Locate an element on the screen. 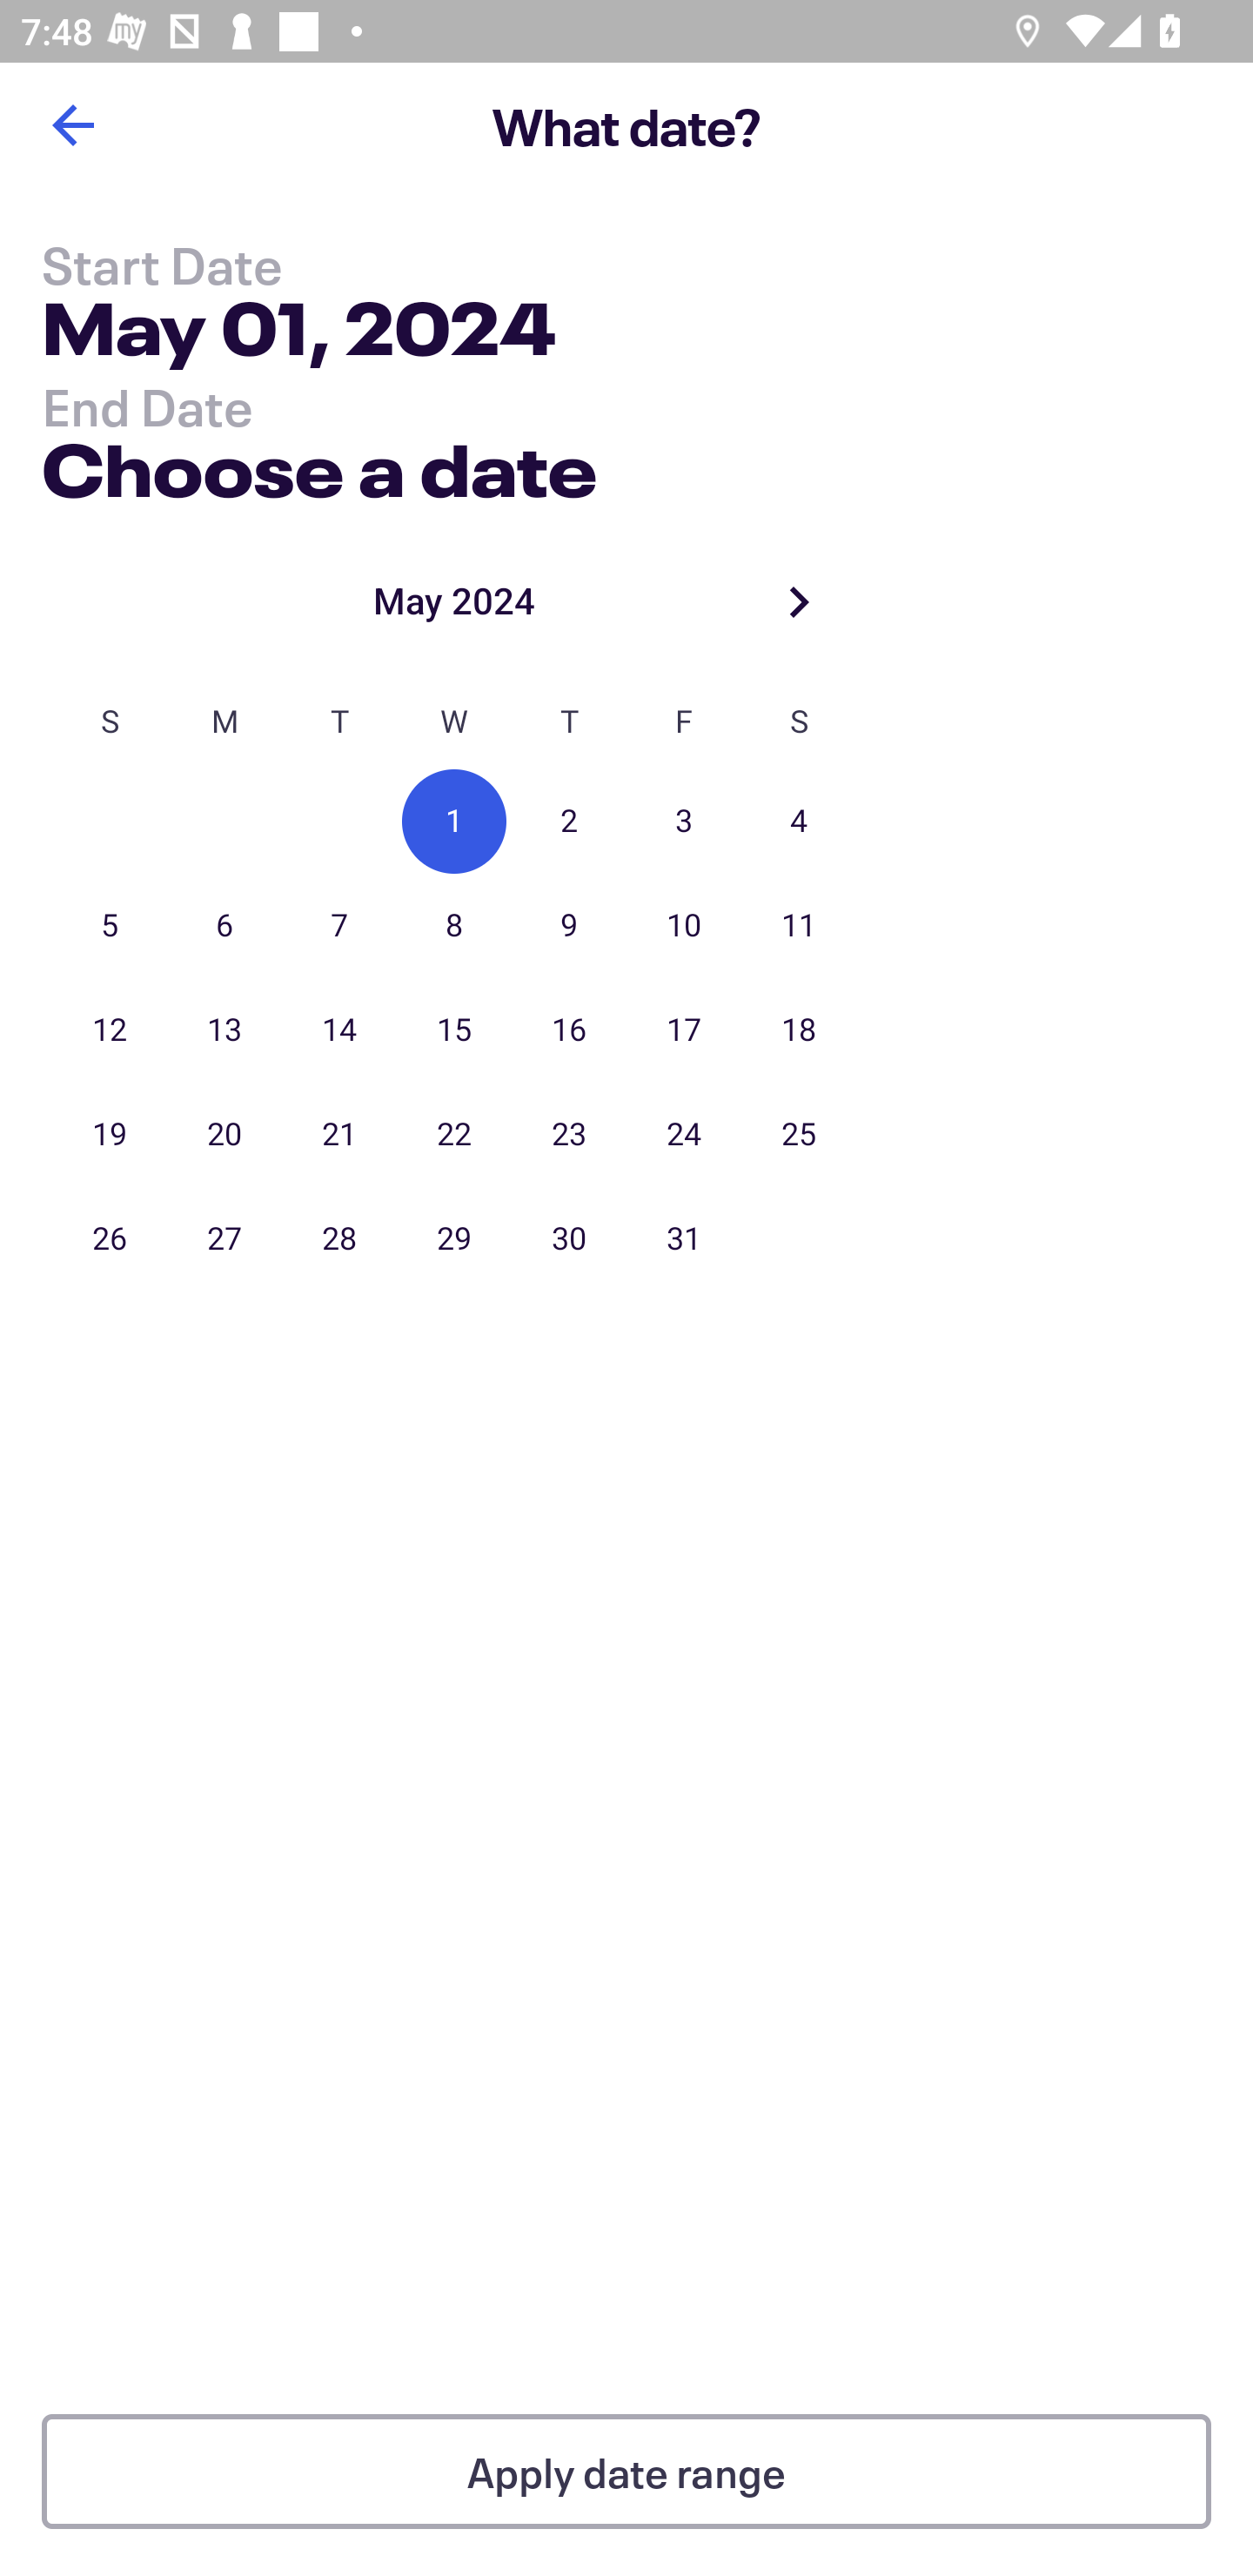 This screenshot has width=1253, height=2576. 19 19 May 2024 is located at coordinates (110, 1135).